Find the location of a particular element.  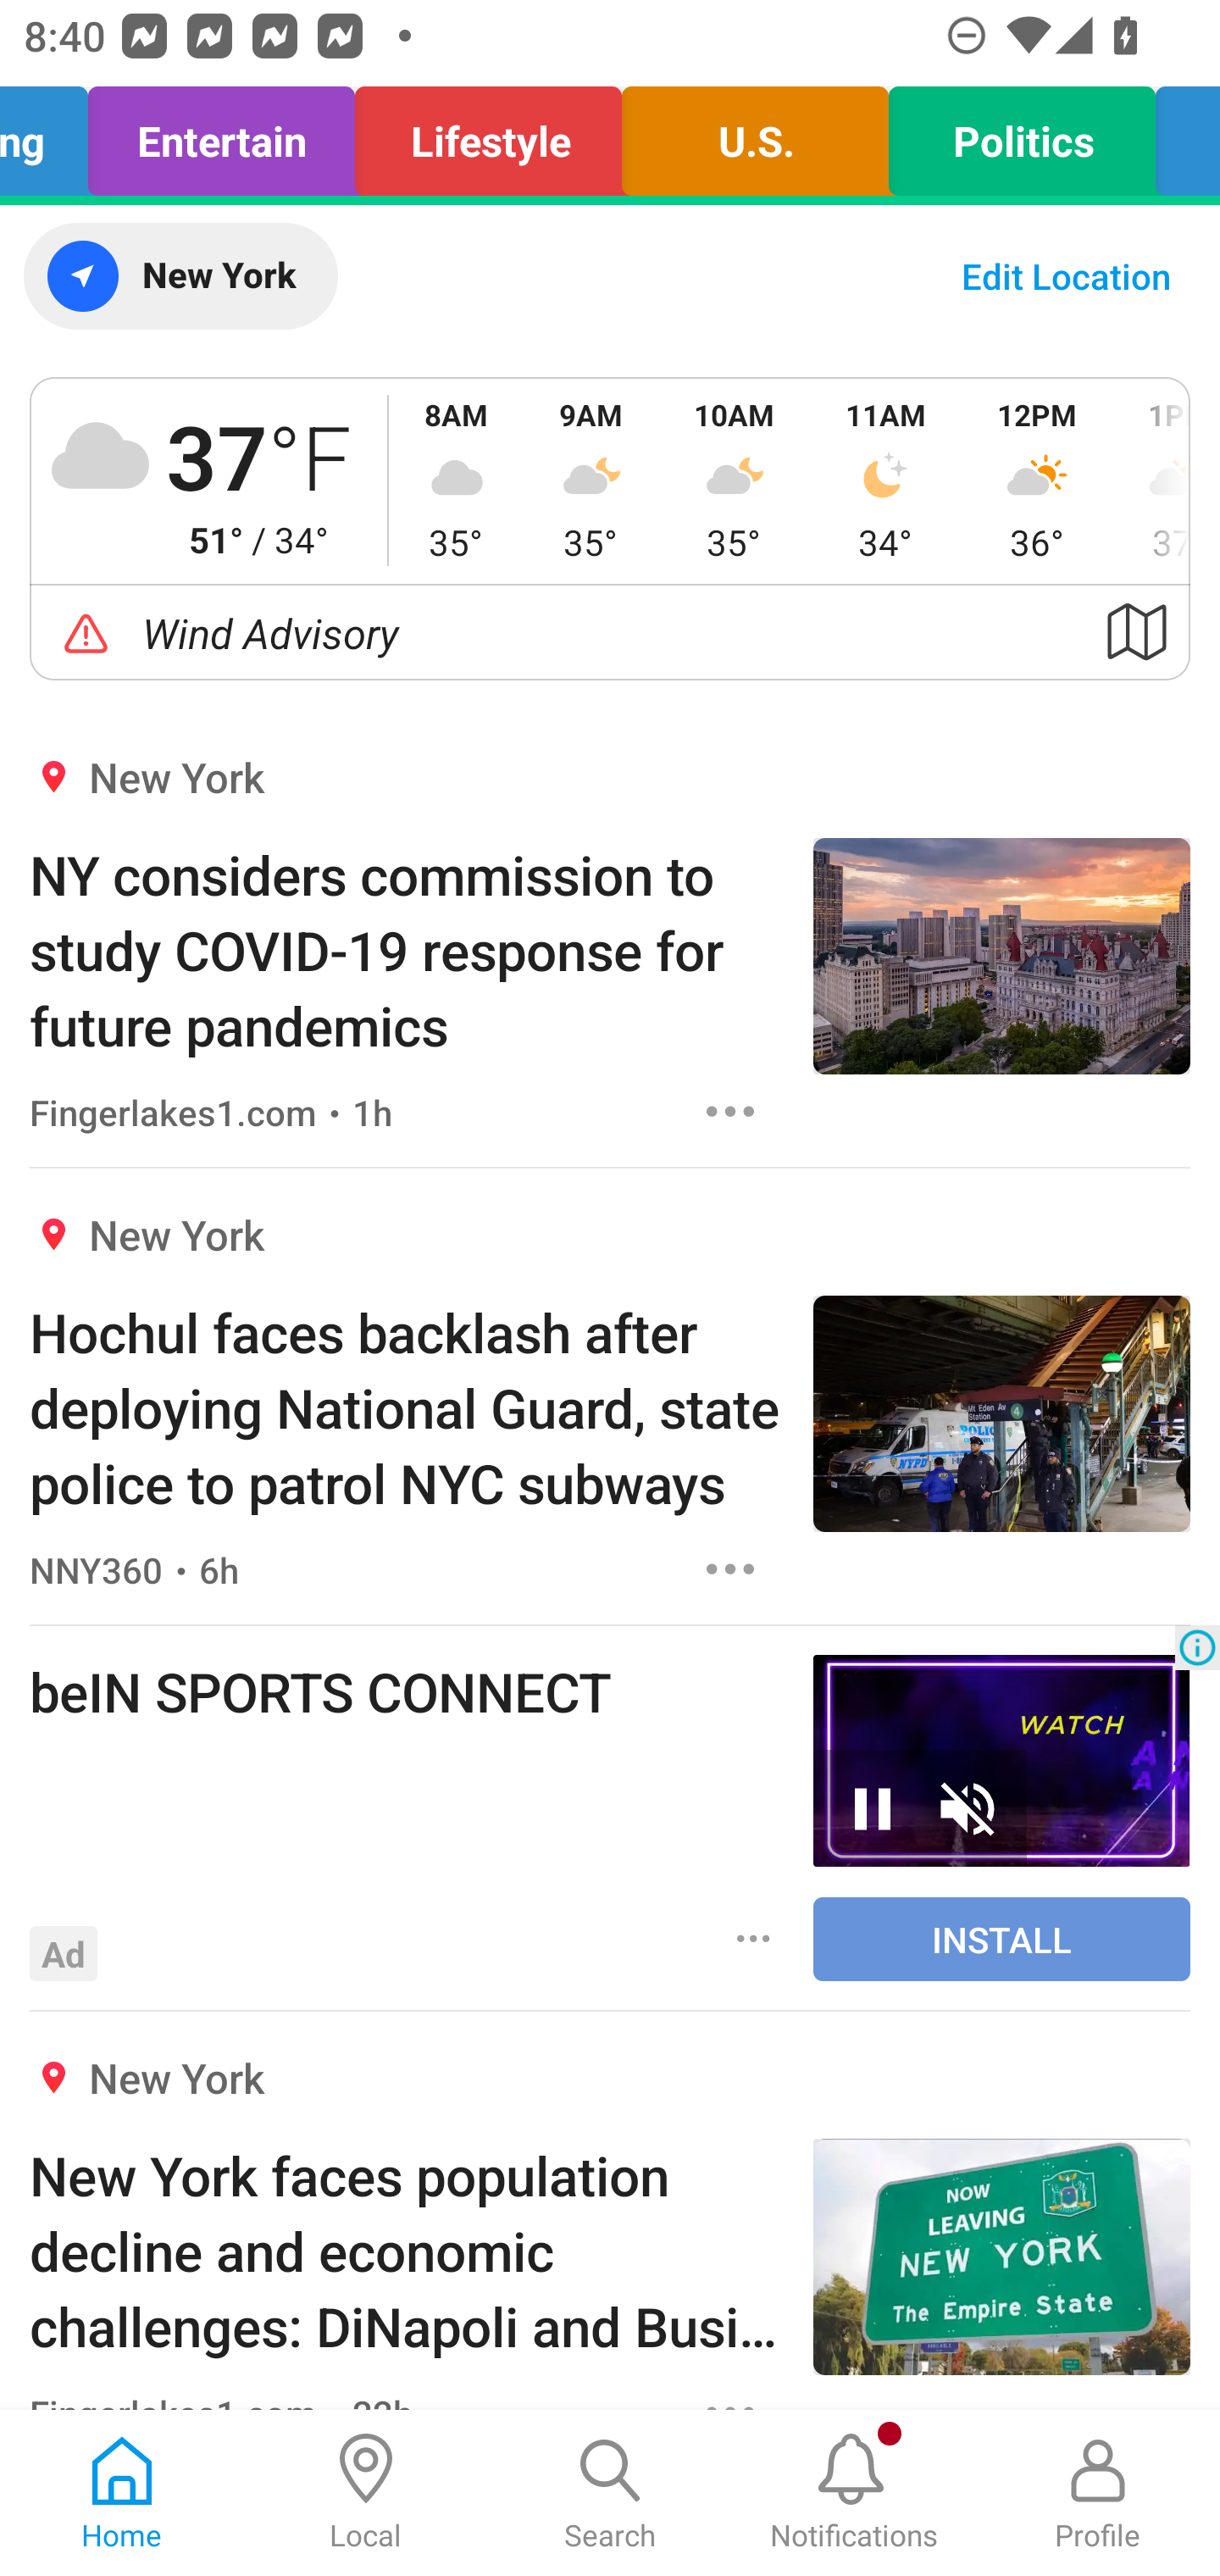

Wind Advisory is located at coordinates (610, 632).